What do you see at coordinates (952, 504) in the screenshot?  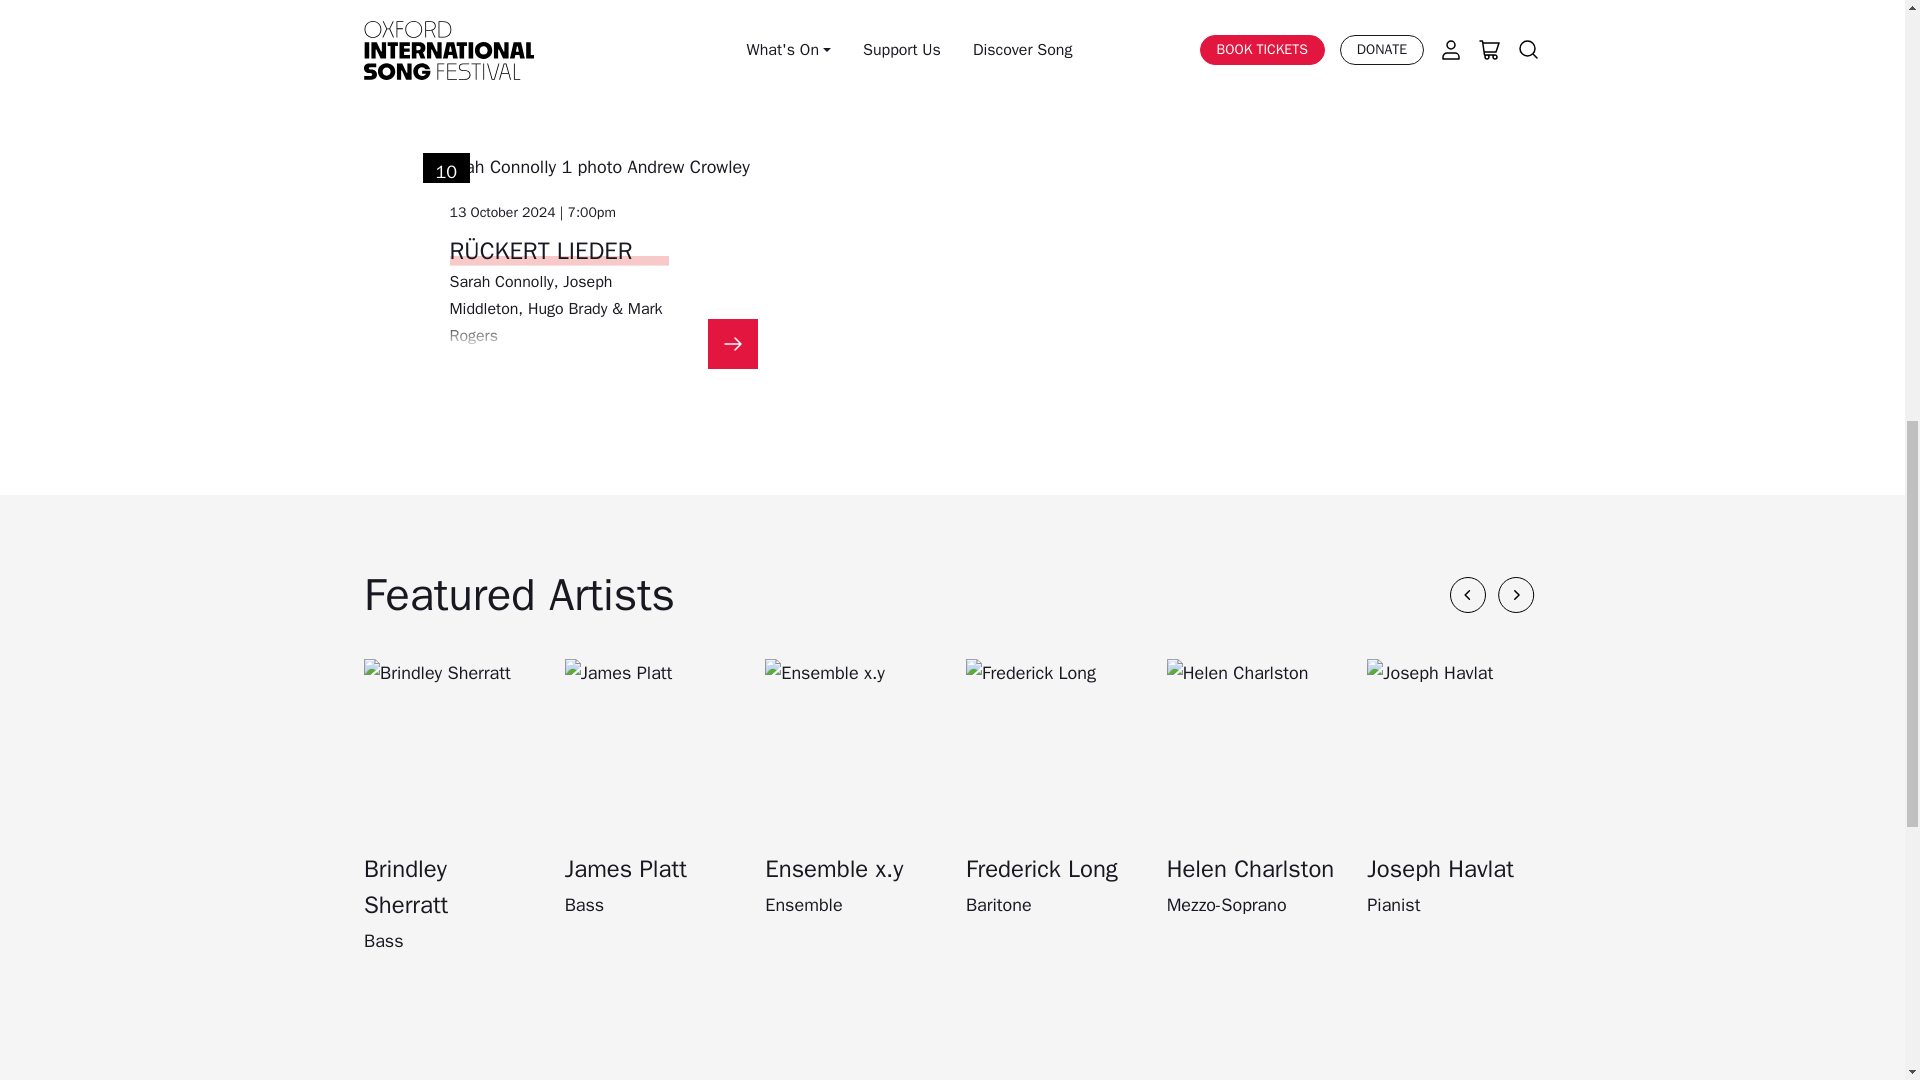 I see `All Events` at bounding box center [952, 504].